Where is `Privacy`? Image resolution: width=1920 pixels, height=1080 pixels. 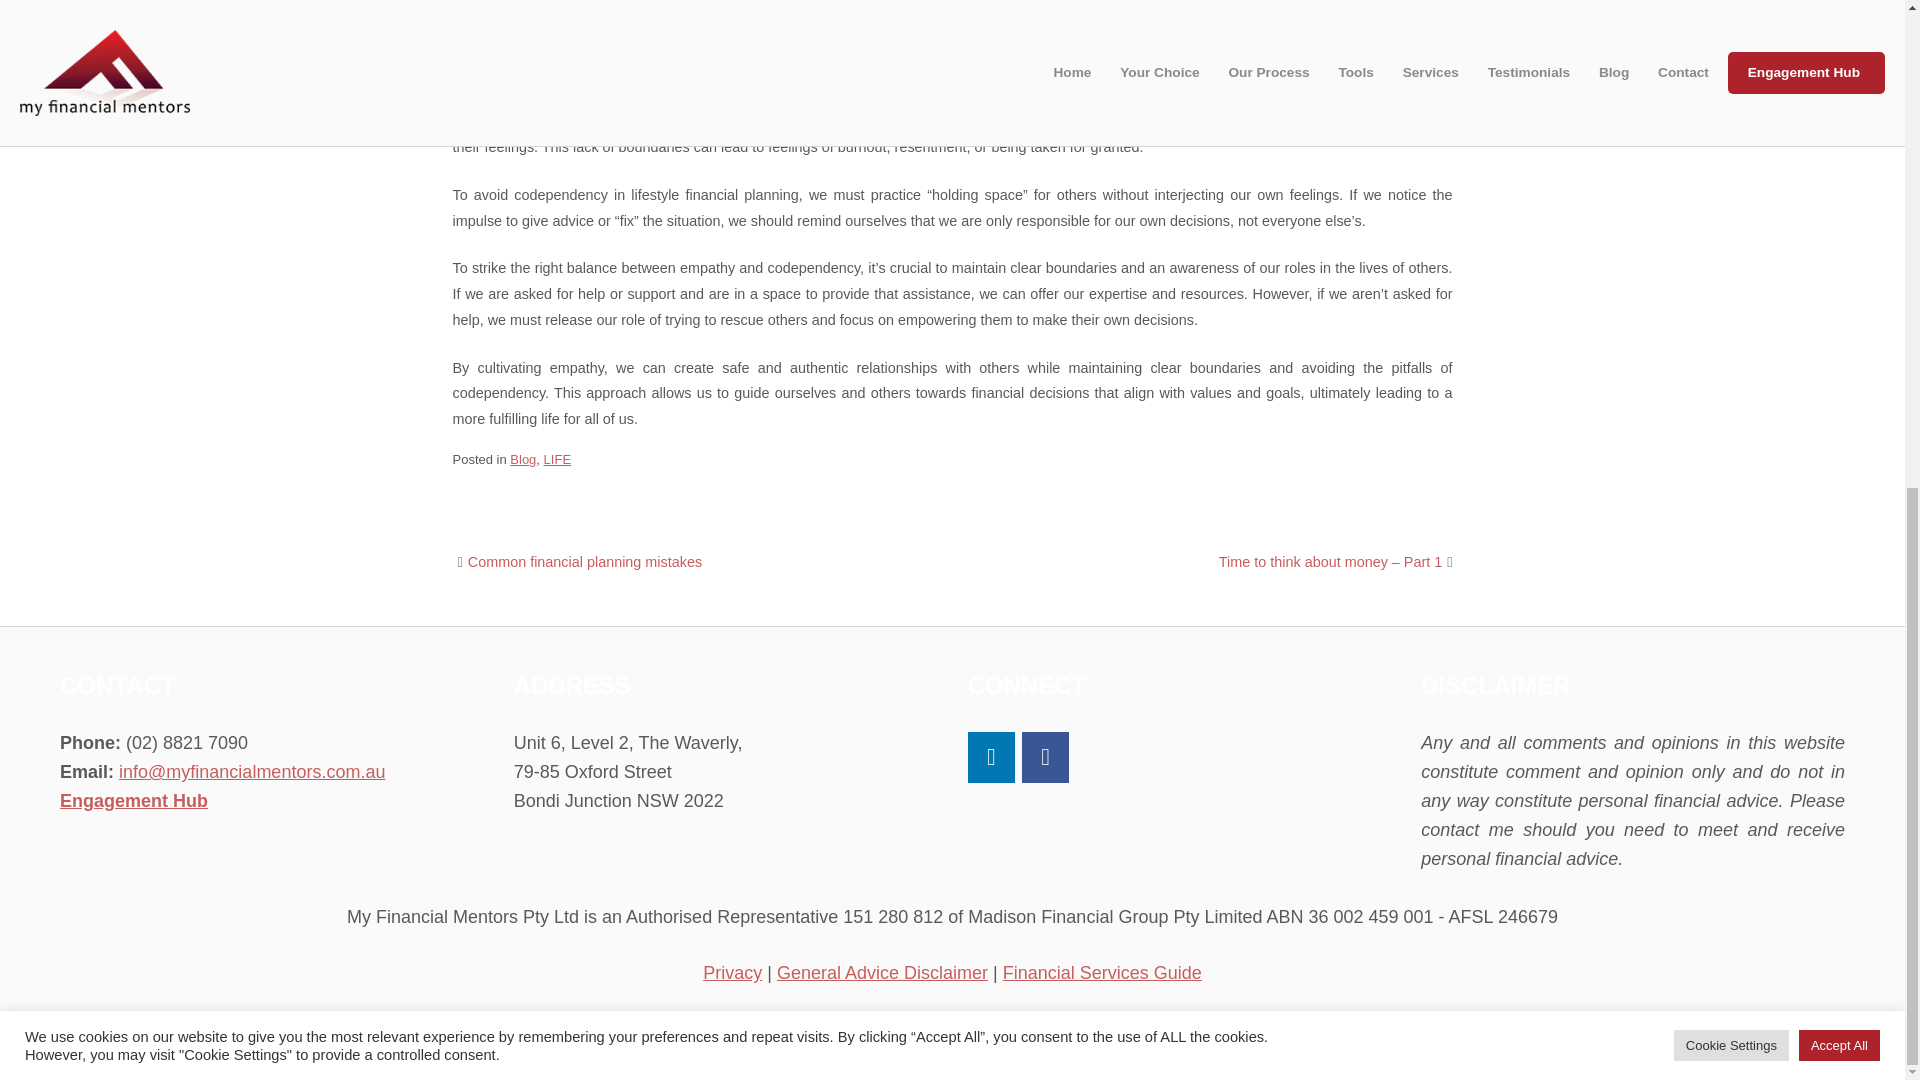 Privacy is located at coordinates (732, 972).